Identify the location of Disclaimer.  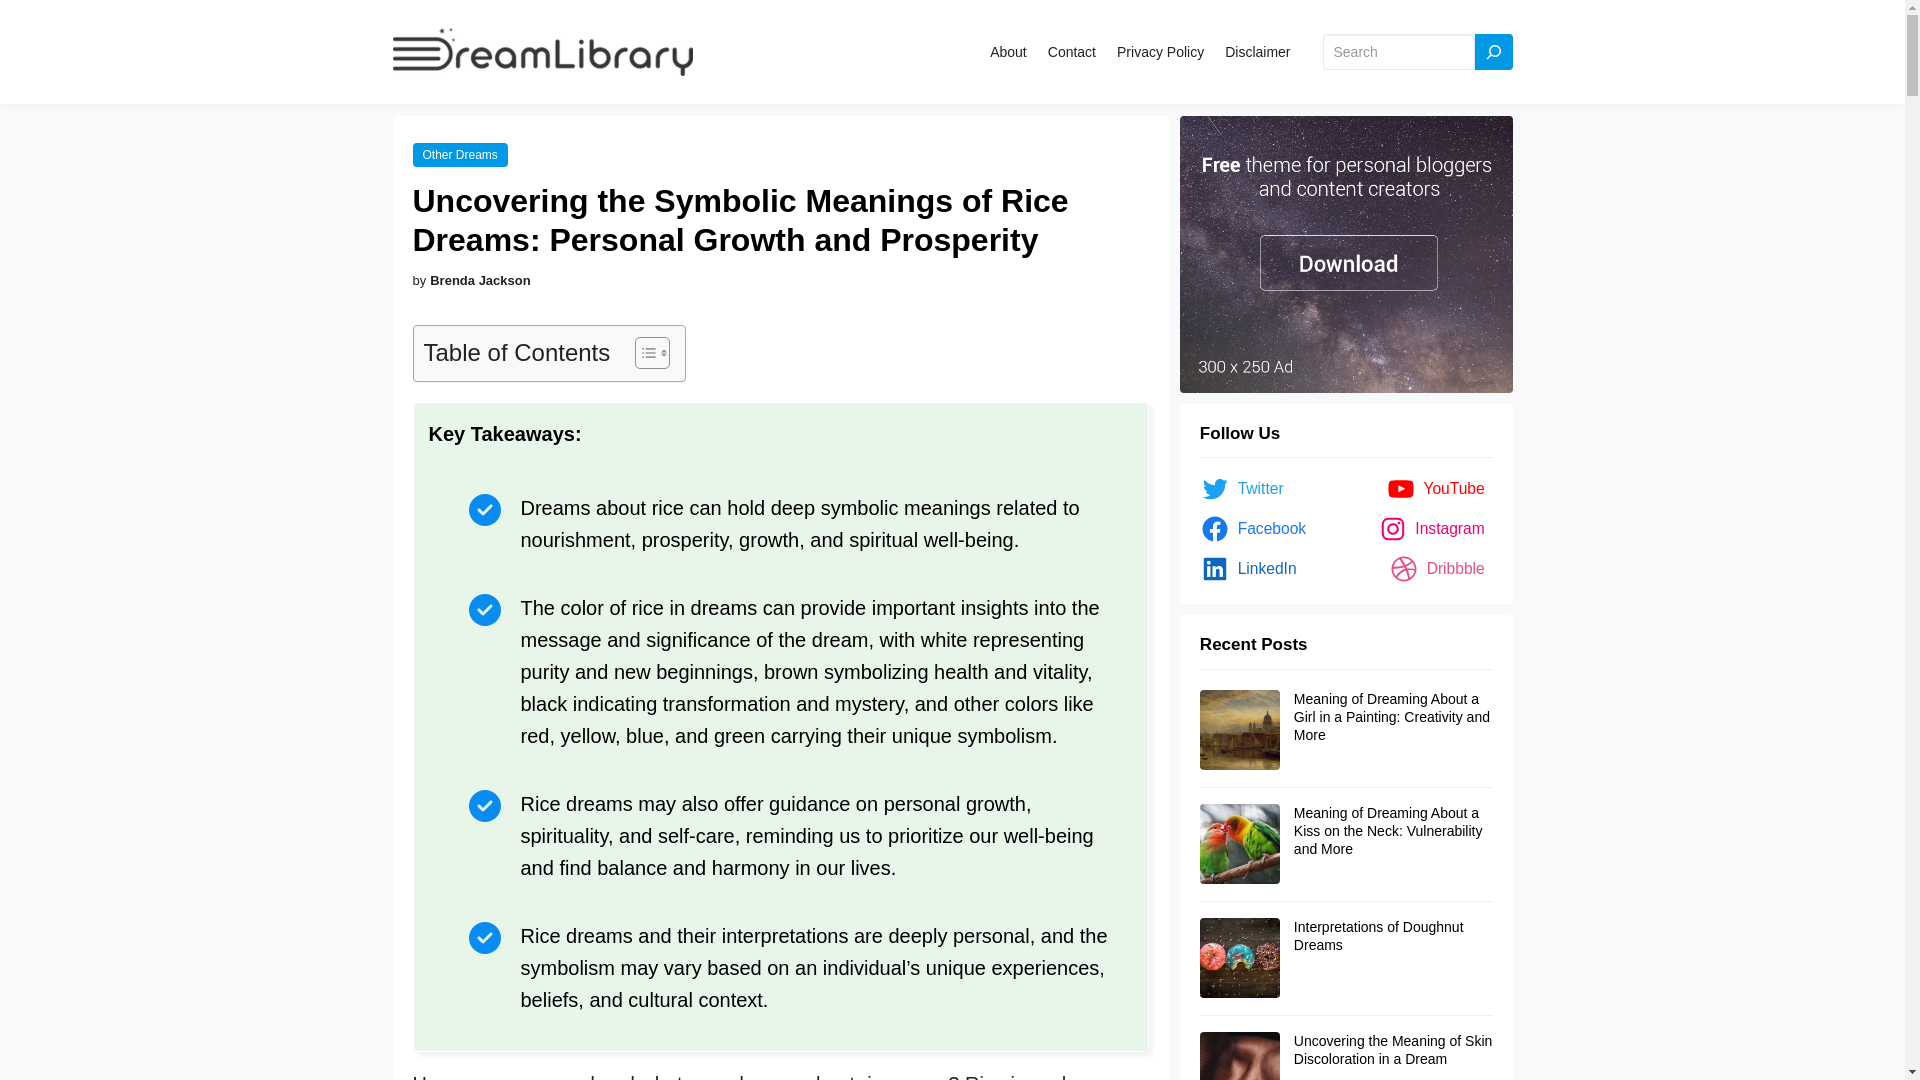
(1257, 52).